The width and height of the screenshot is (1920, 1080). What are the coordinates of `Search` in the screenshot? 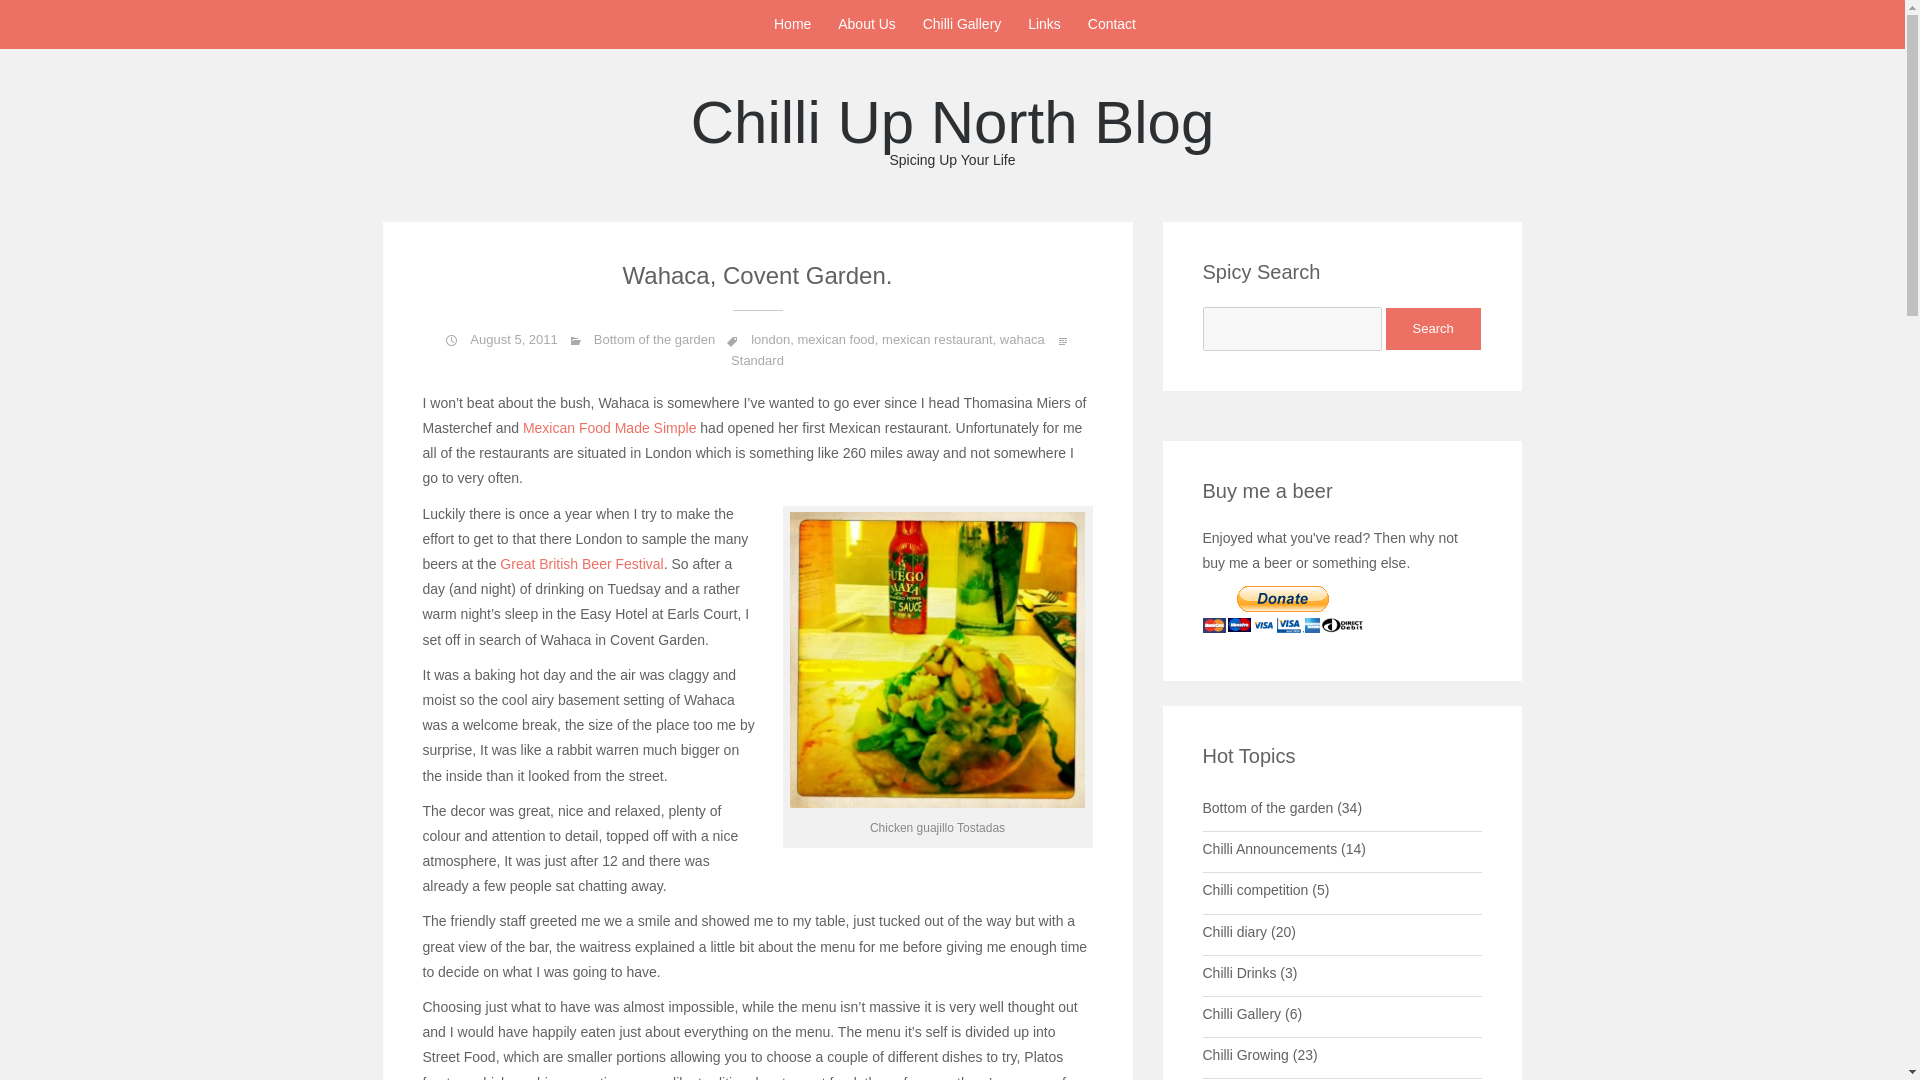 It's located at (1254, 890).